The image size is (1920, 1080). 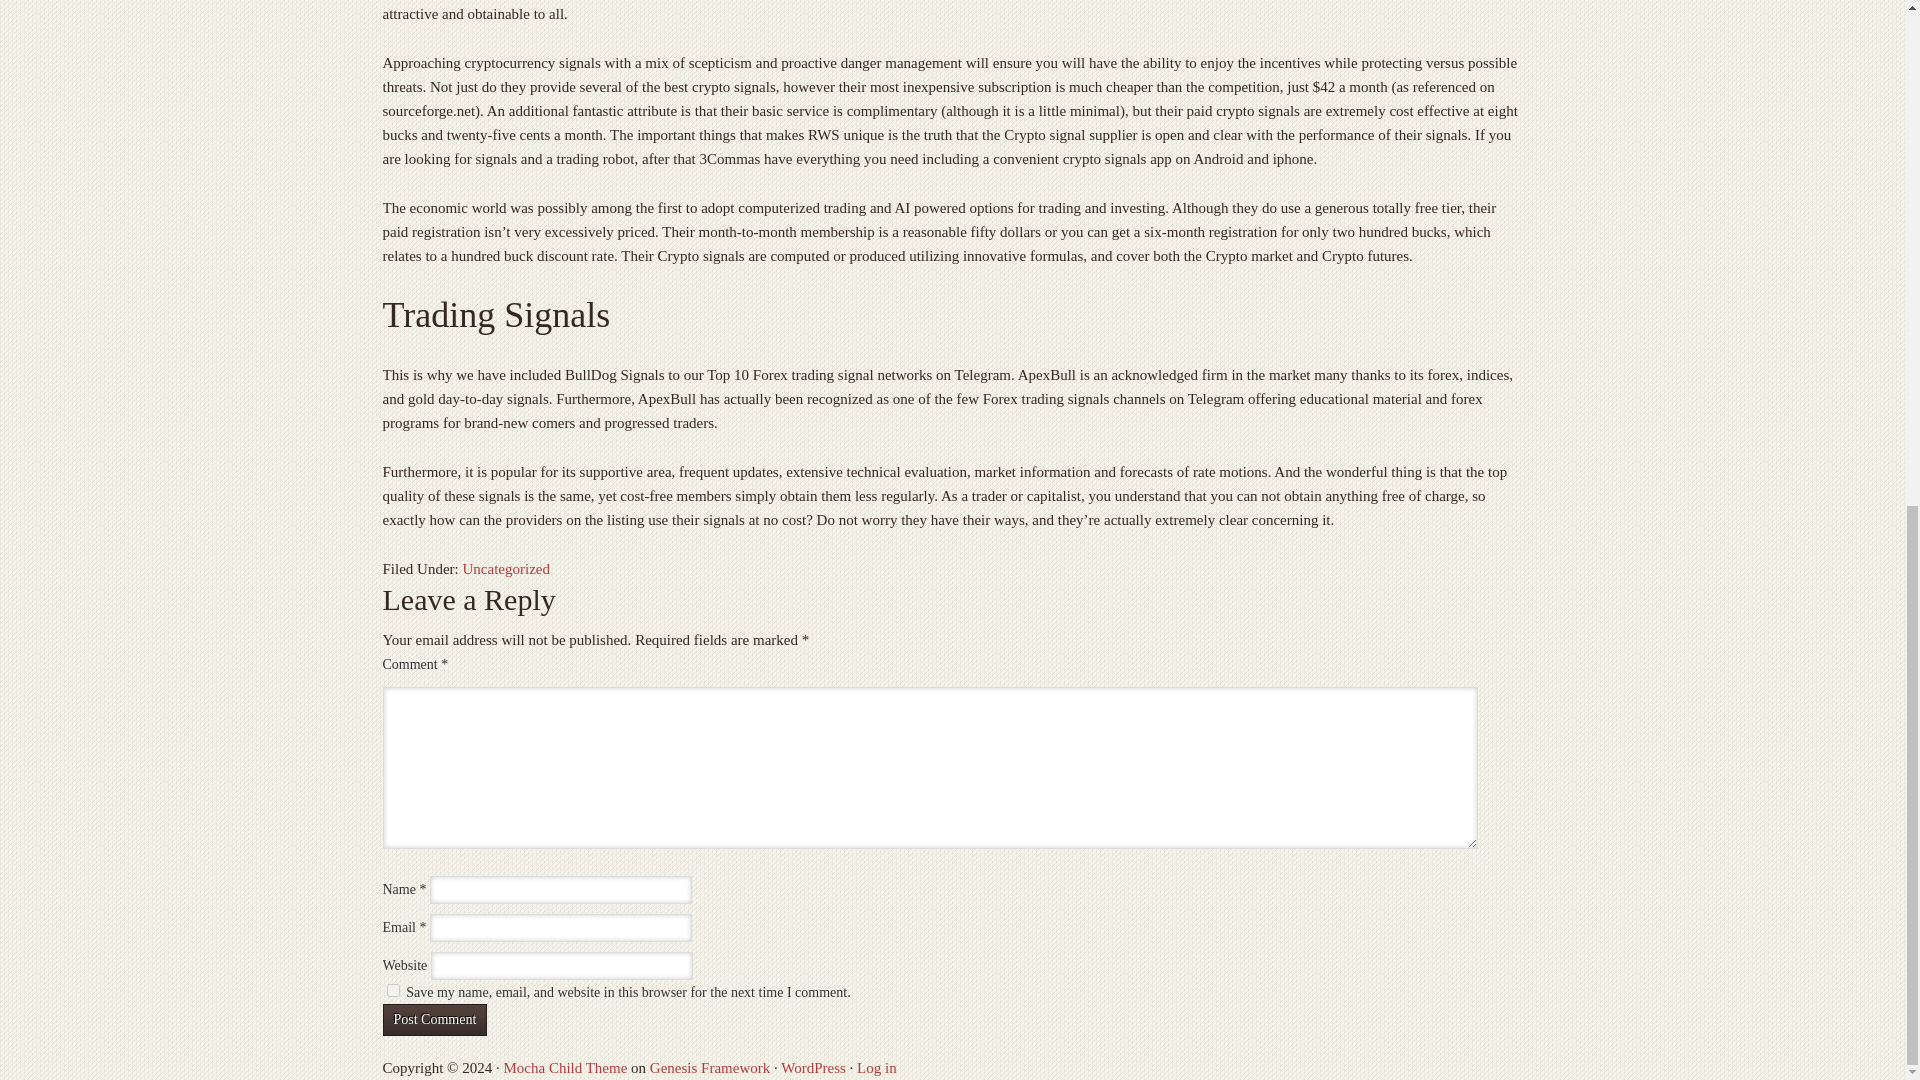 What do you see at coordinates (876, 1067) in the screenshot?
I see `Log in` at bounding box center [876, 1067].